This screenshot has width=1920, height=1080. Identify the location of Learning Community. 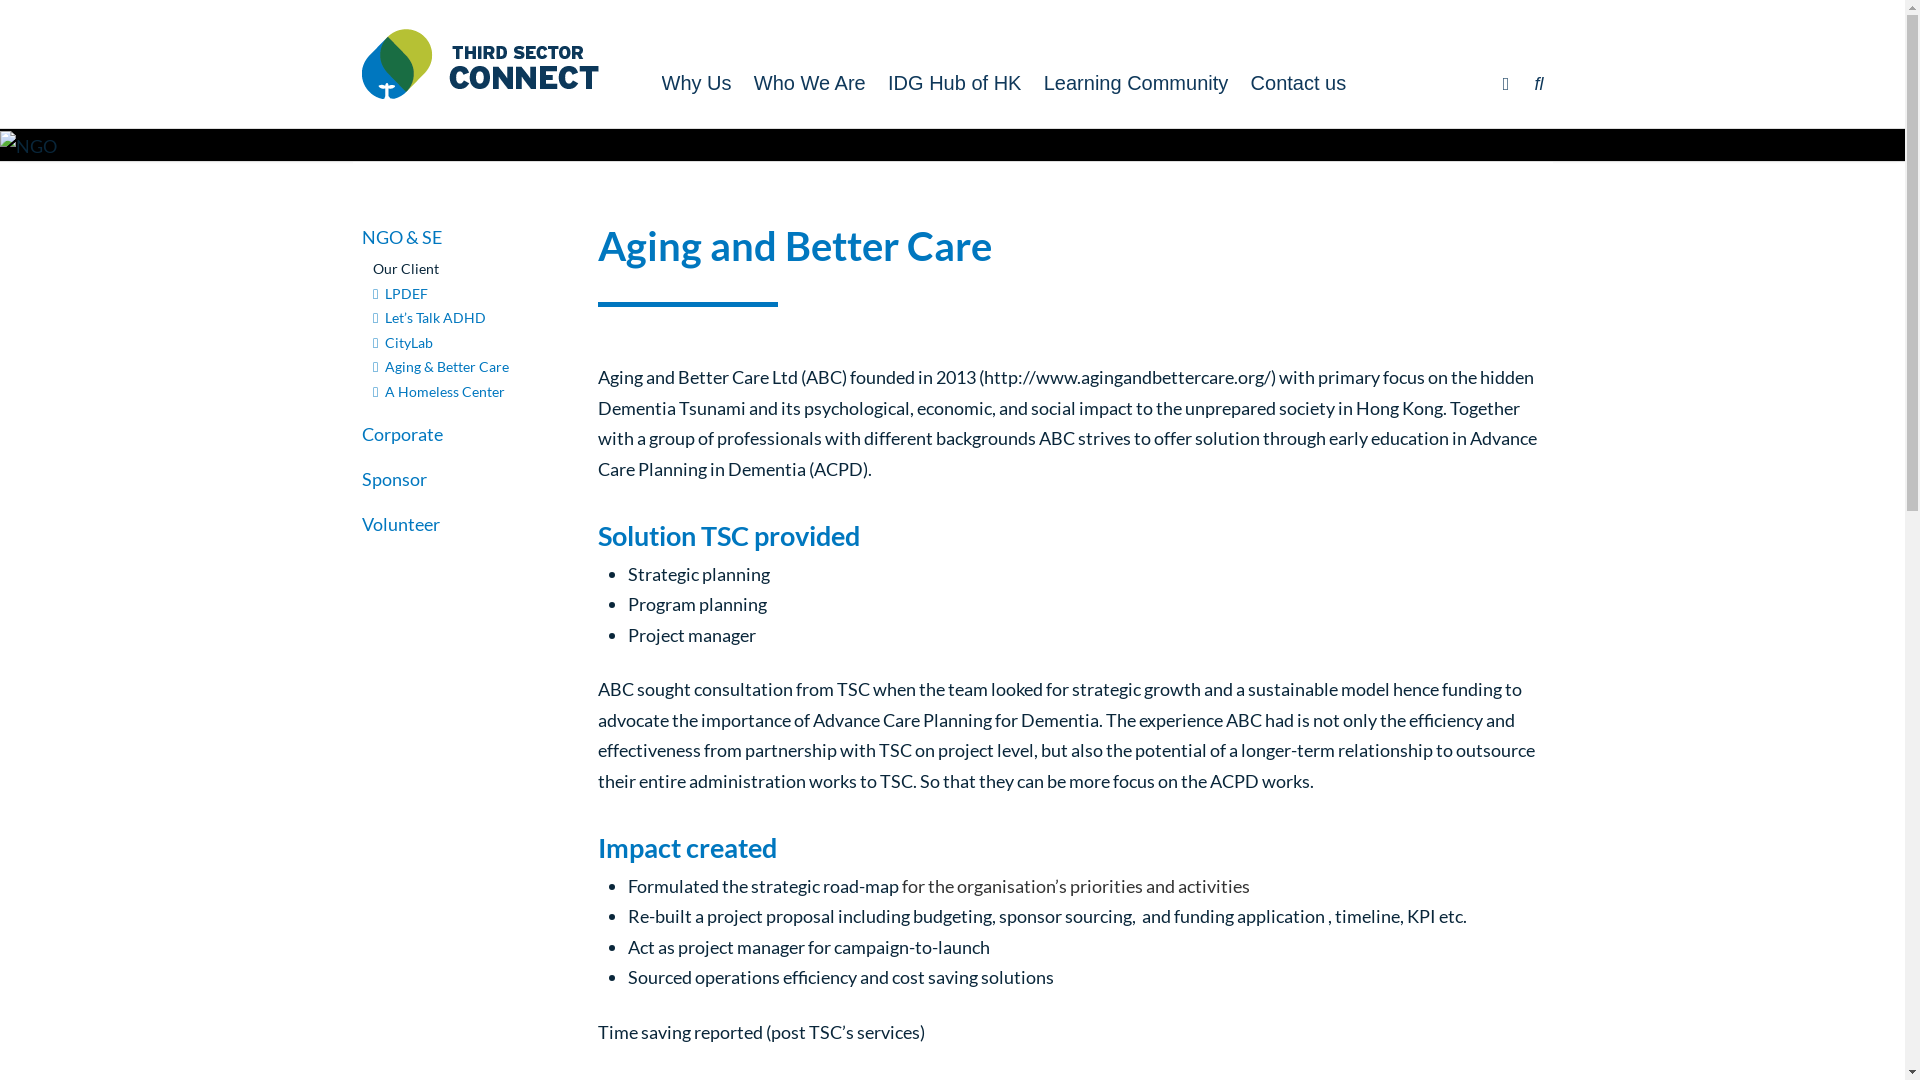
(1136, 83).